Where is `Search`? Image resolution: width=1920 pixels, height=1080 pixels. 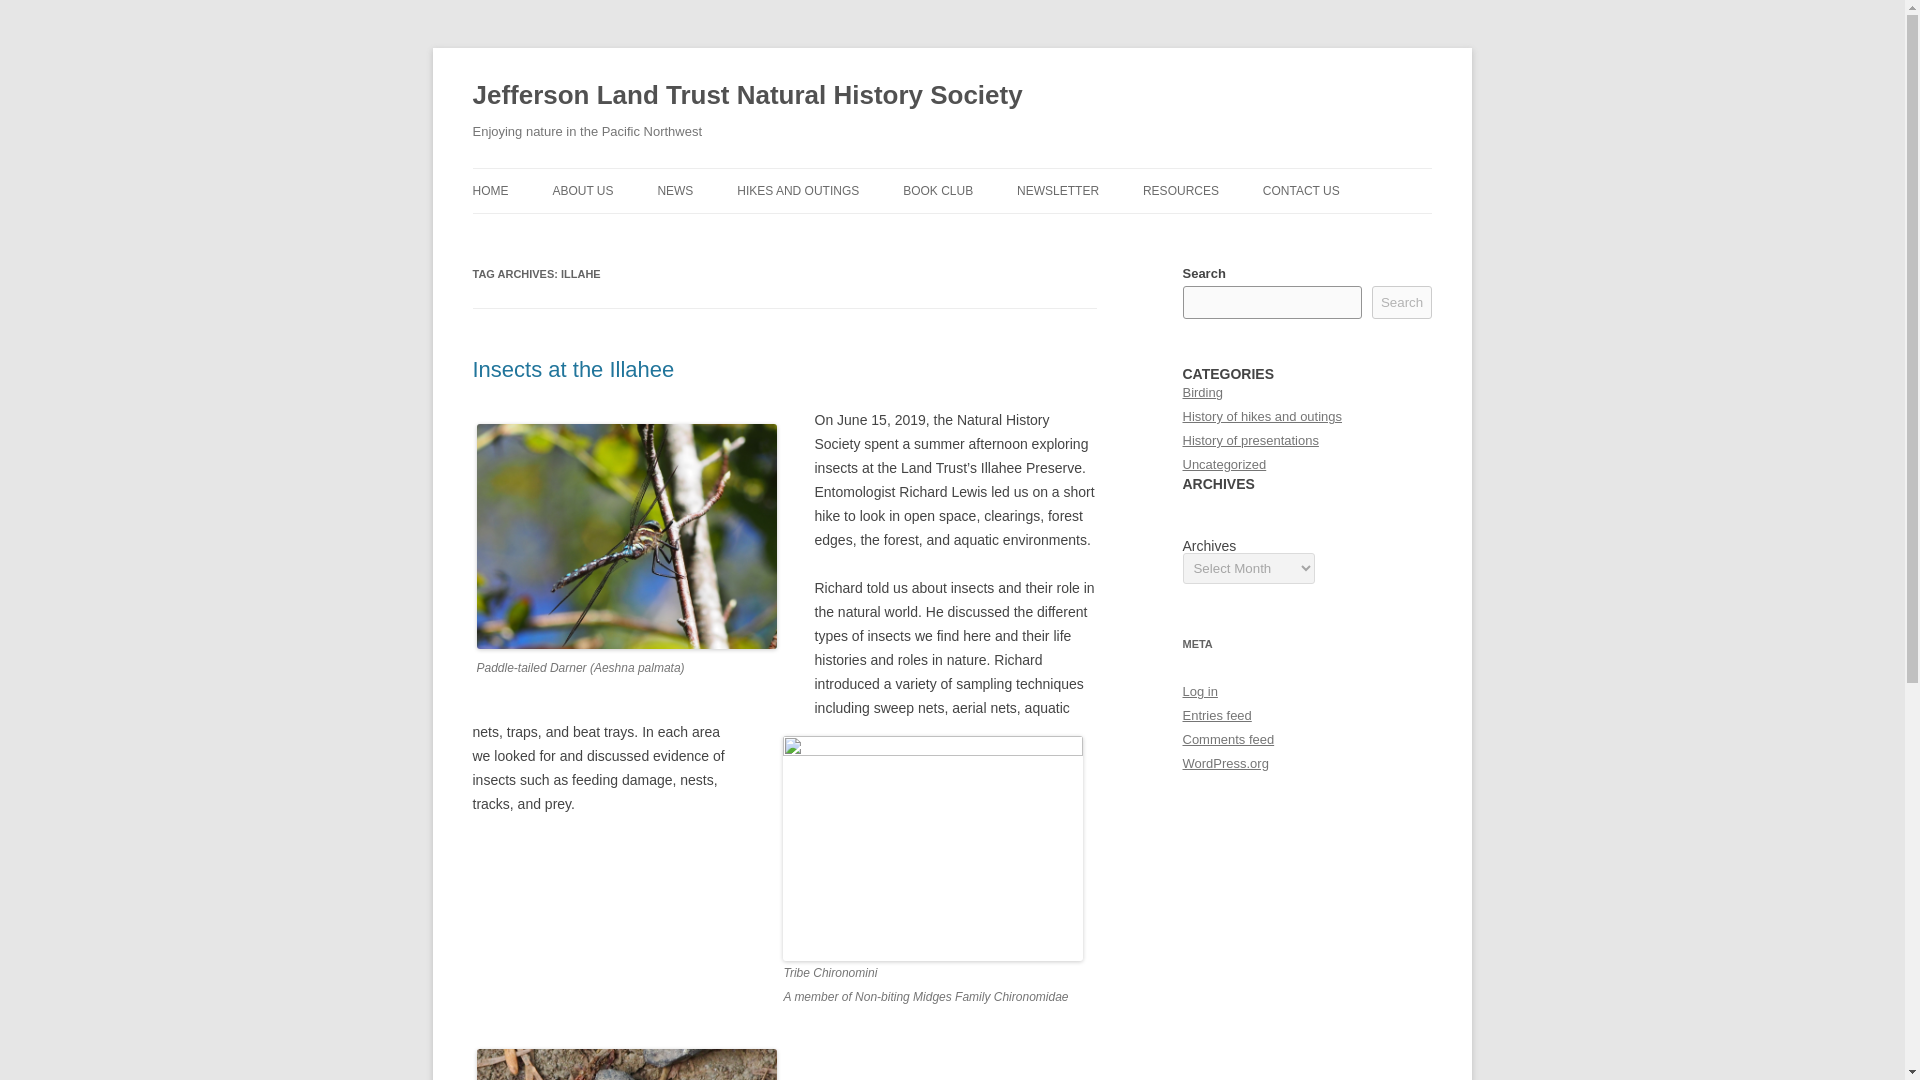 Search is located at coordinates (1402, 302).